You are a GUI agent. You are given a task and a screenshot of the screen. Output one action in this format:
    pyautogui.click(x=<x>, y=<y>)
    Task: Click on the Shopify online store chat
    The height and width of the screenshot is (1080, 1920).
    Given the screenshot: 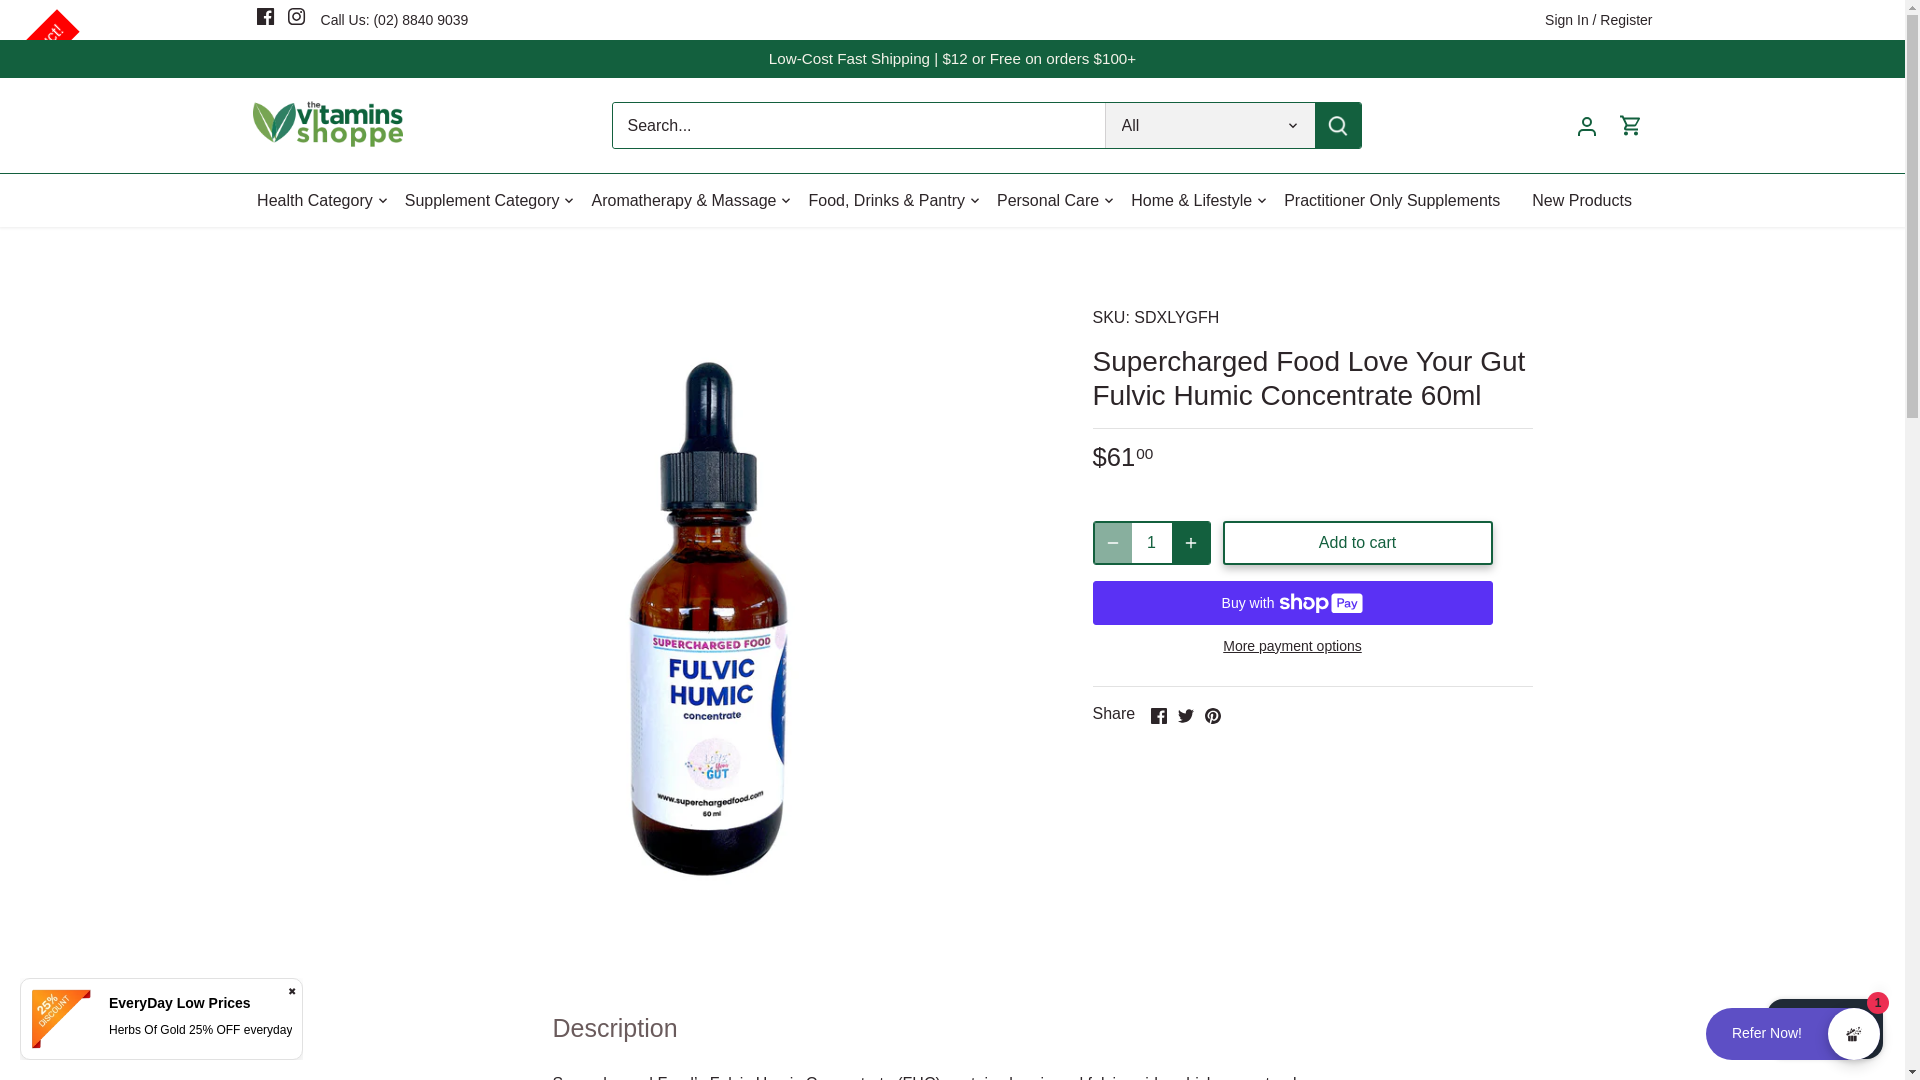 What is the action you would take?
    pyautogui.click(x=1824, y=1031)
    